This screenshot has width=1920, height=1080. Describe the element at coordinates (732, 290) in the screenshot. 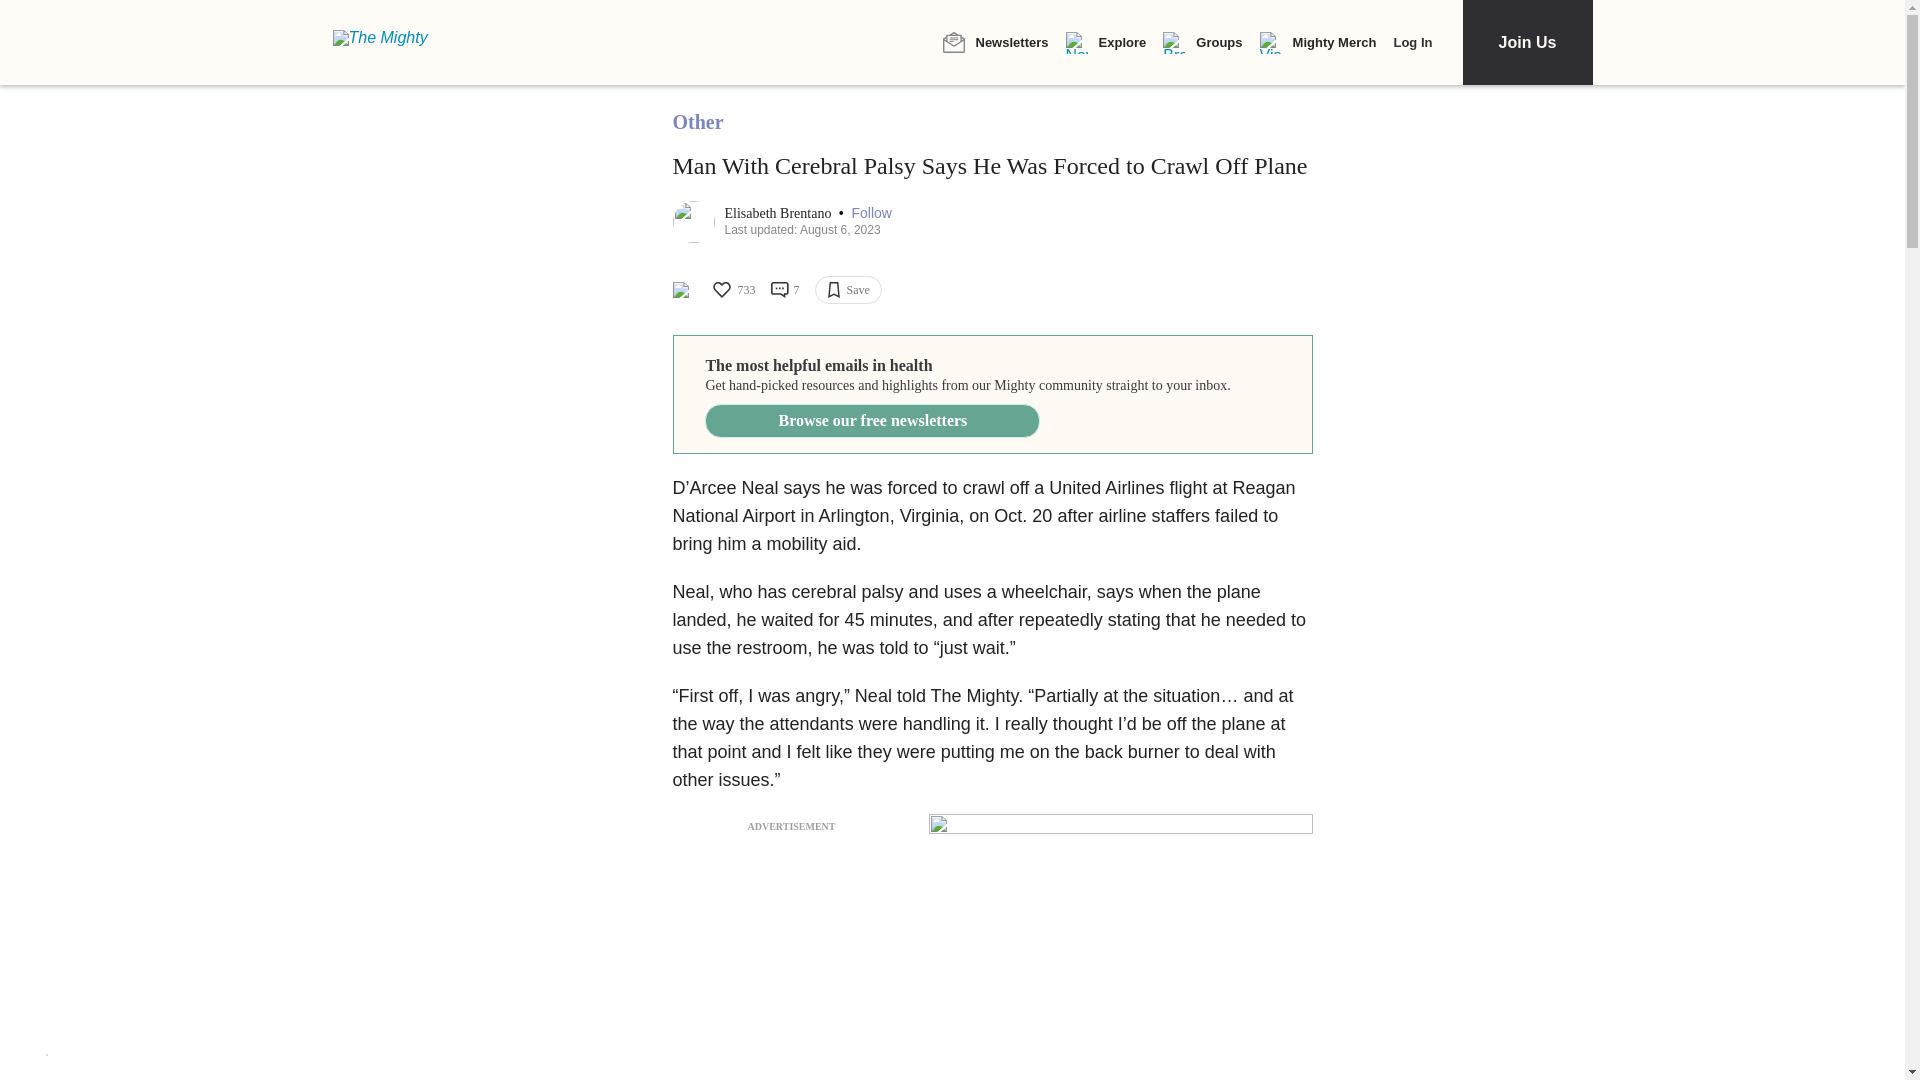

I see `733` at that location.